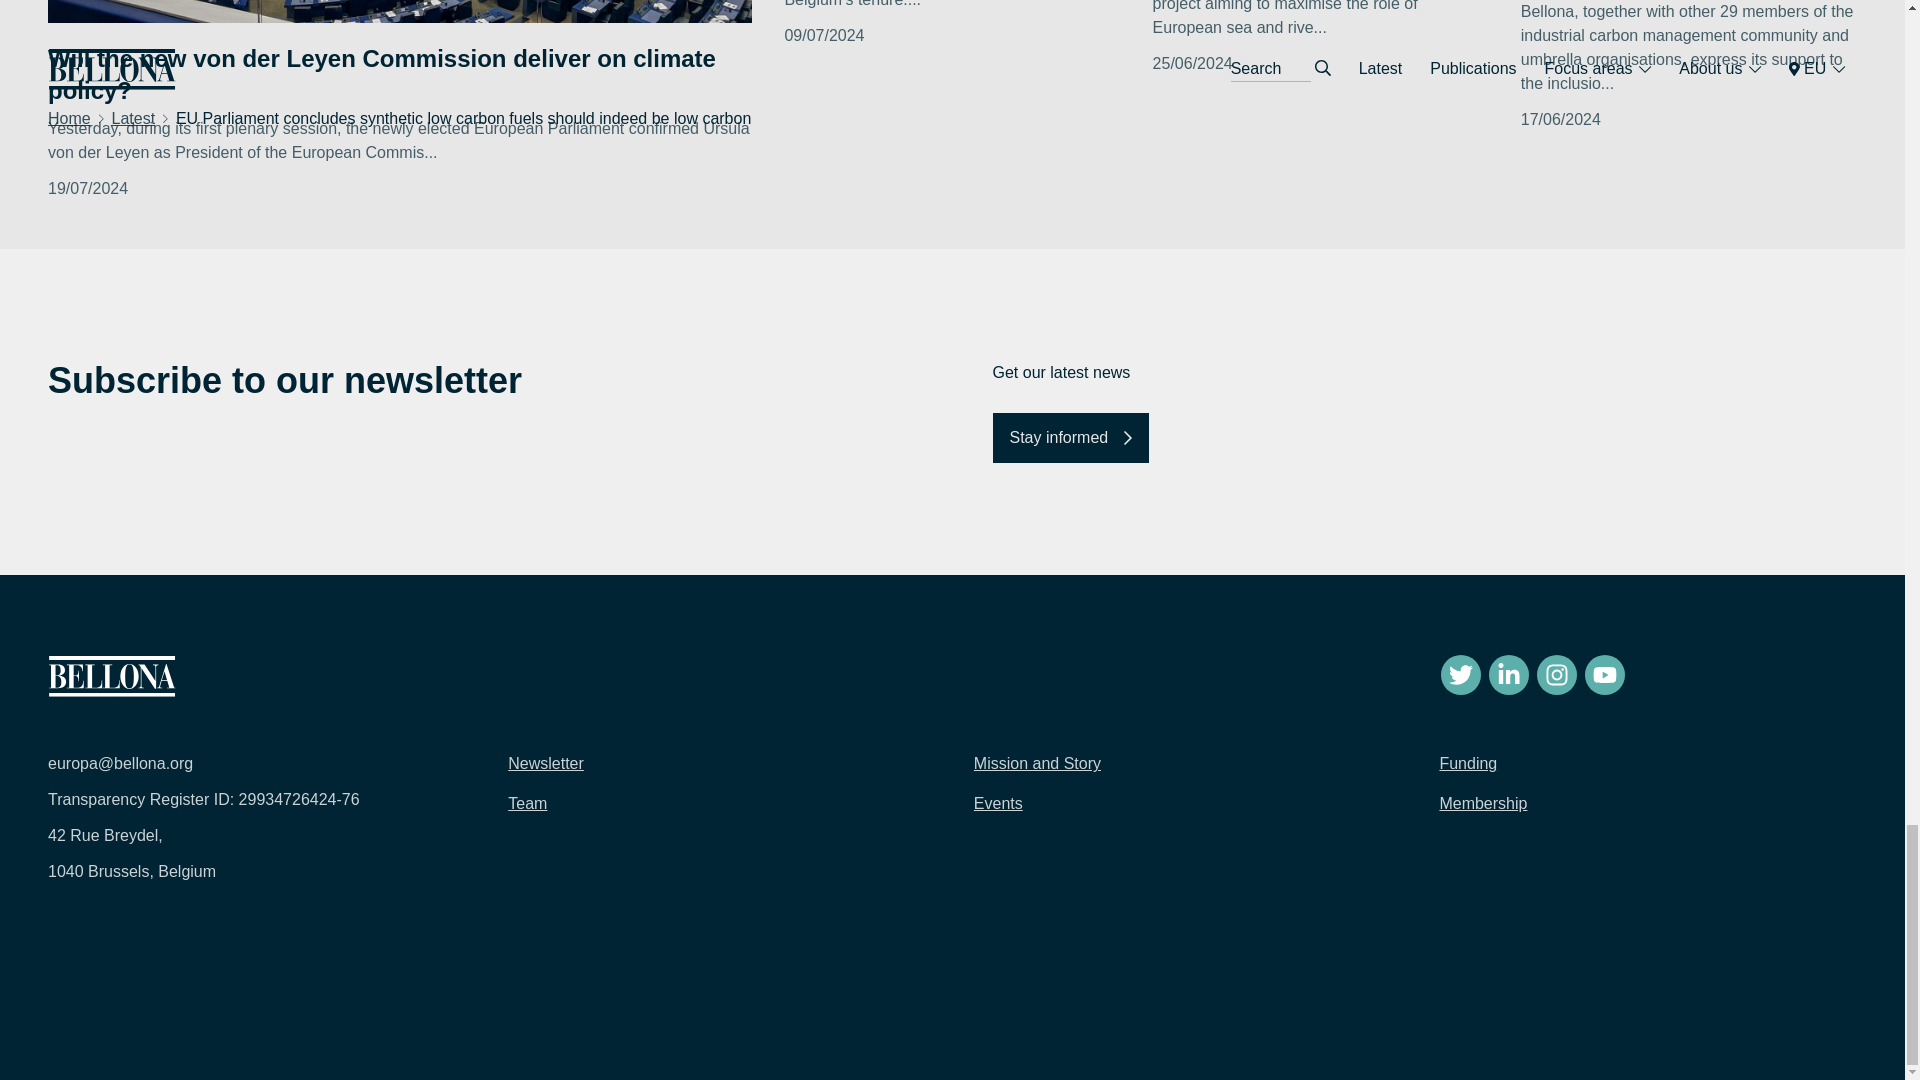  Describe the element at coordinates (1460, 674) in the screenshot. I see `twitter` at that location.